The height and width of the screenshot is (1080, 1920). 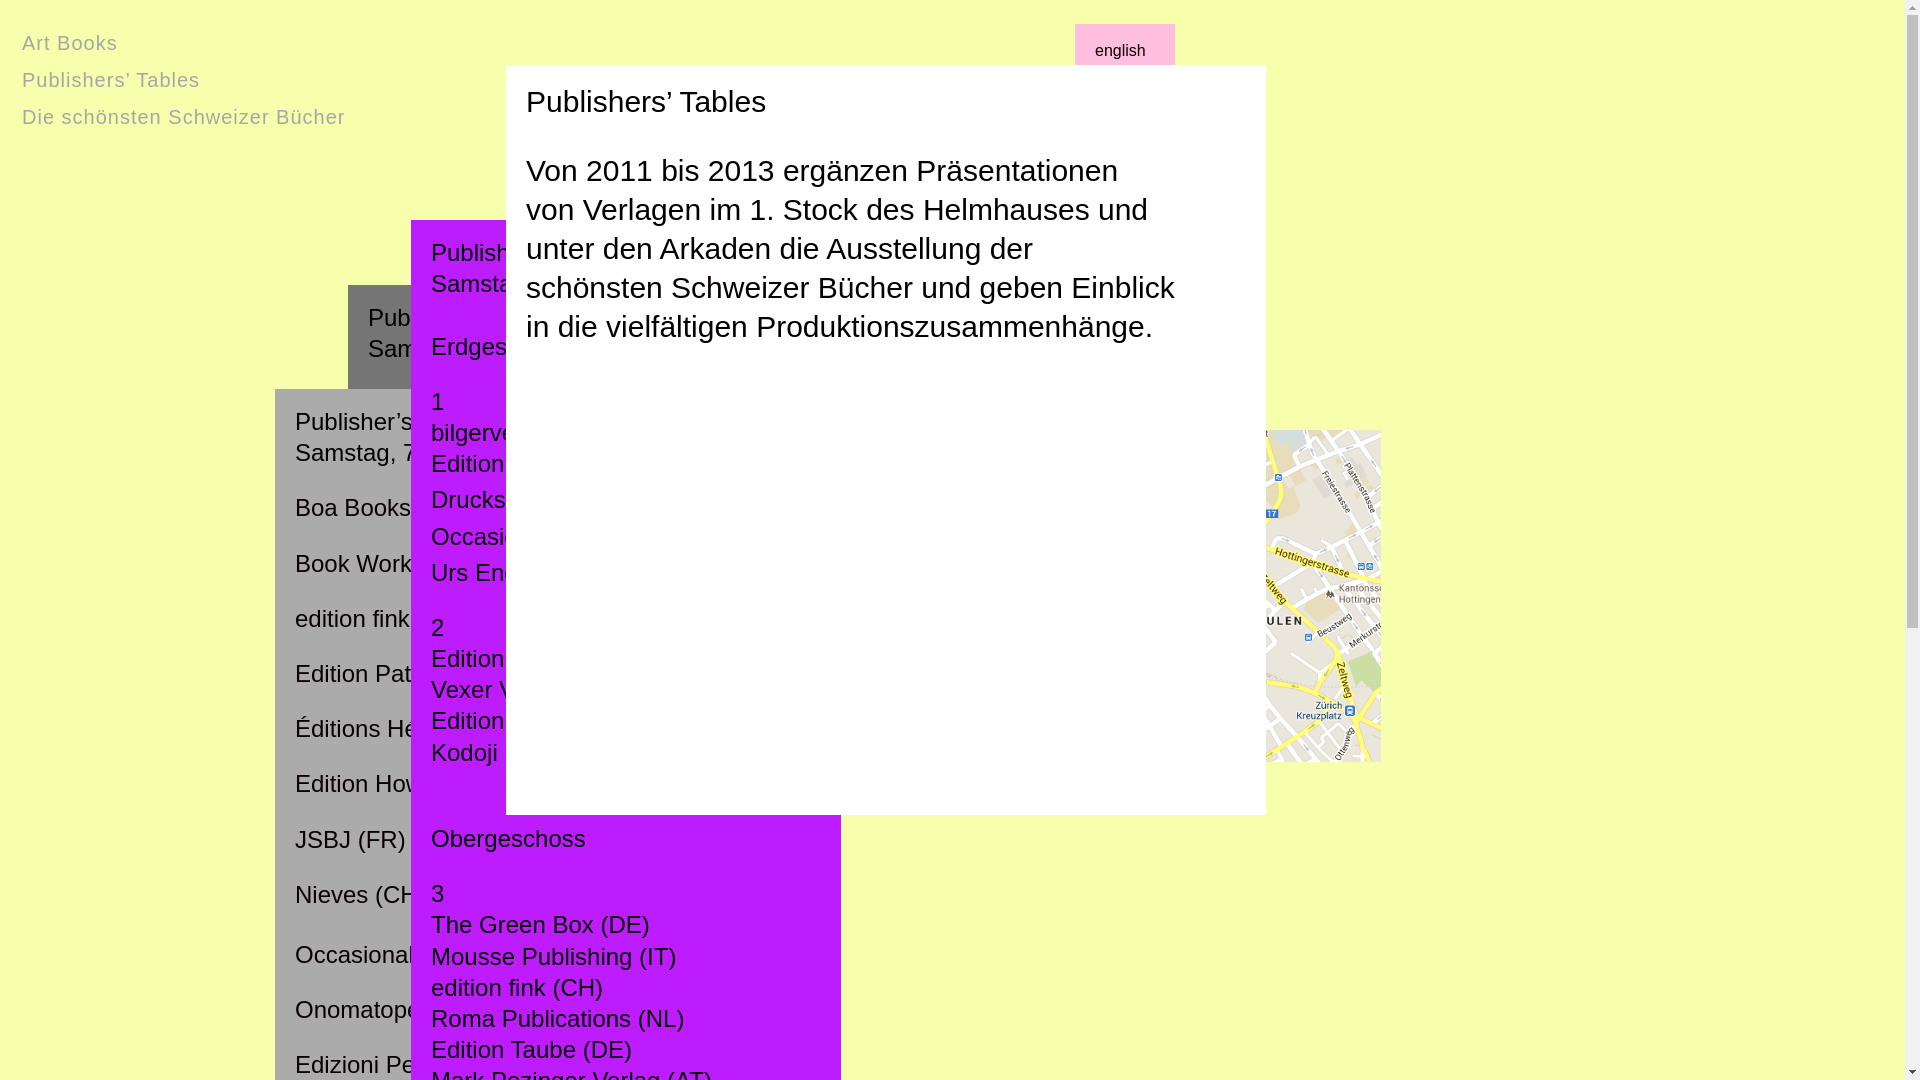 I want to click on edition fink (CH), so click(x=381, y=618).